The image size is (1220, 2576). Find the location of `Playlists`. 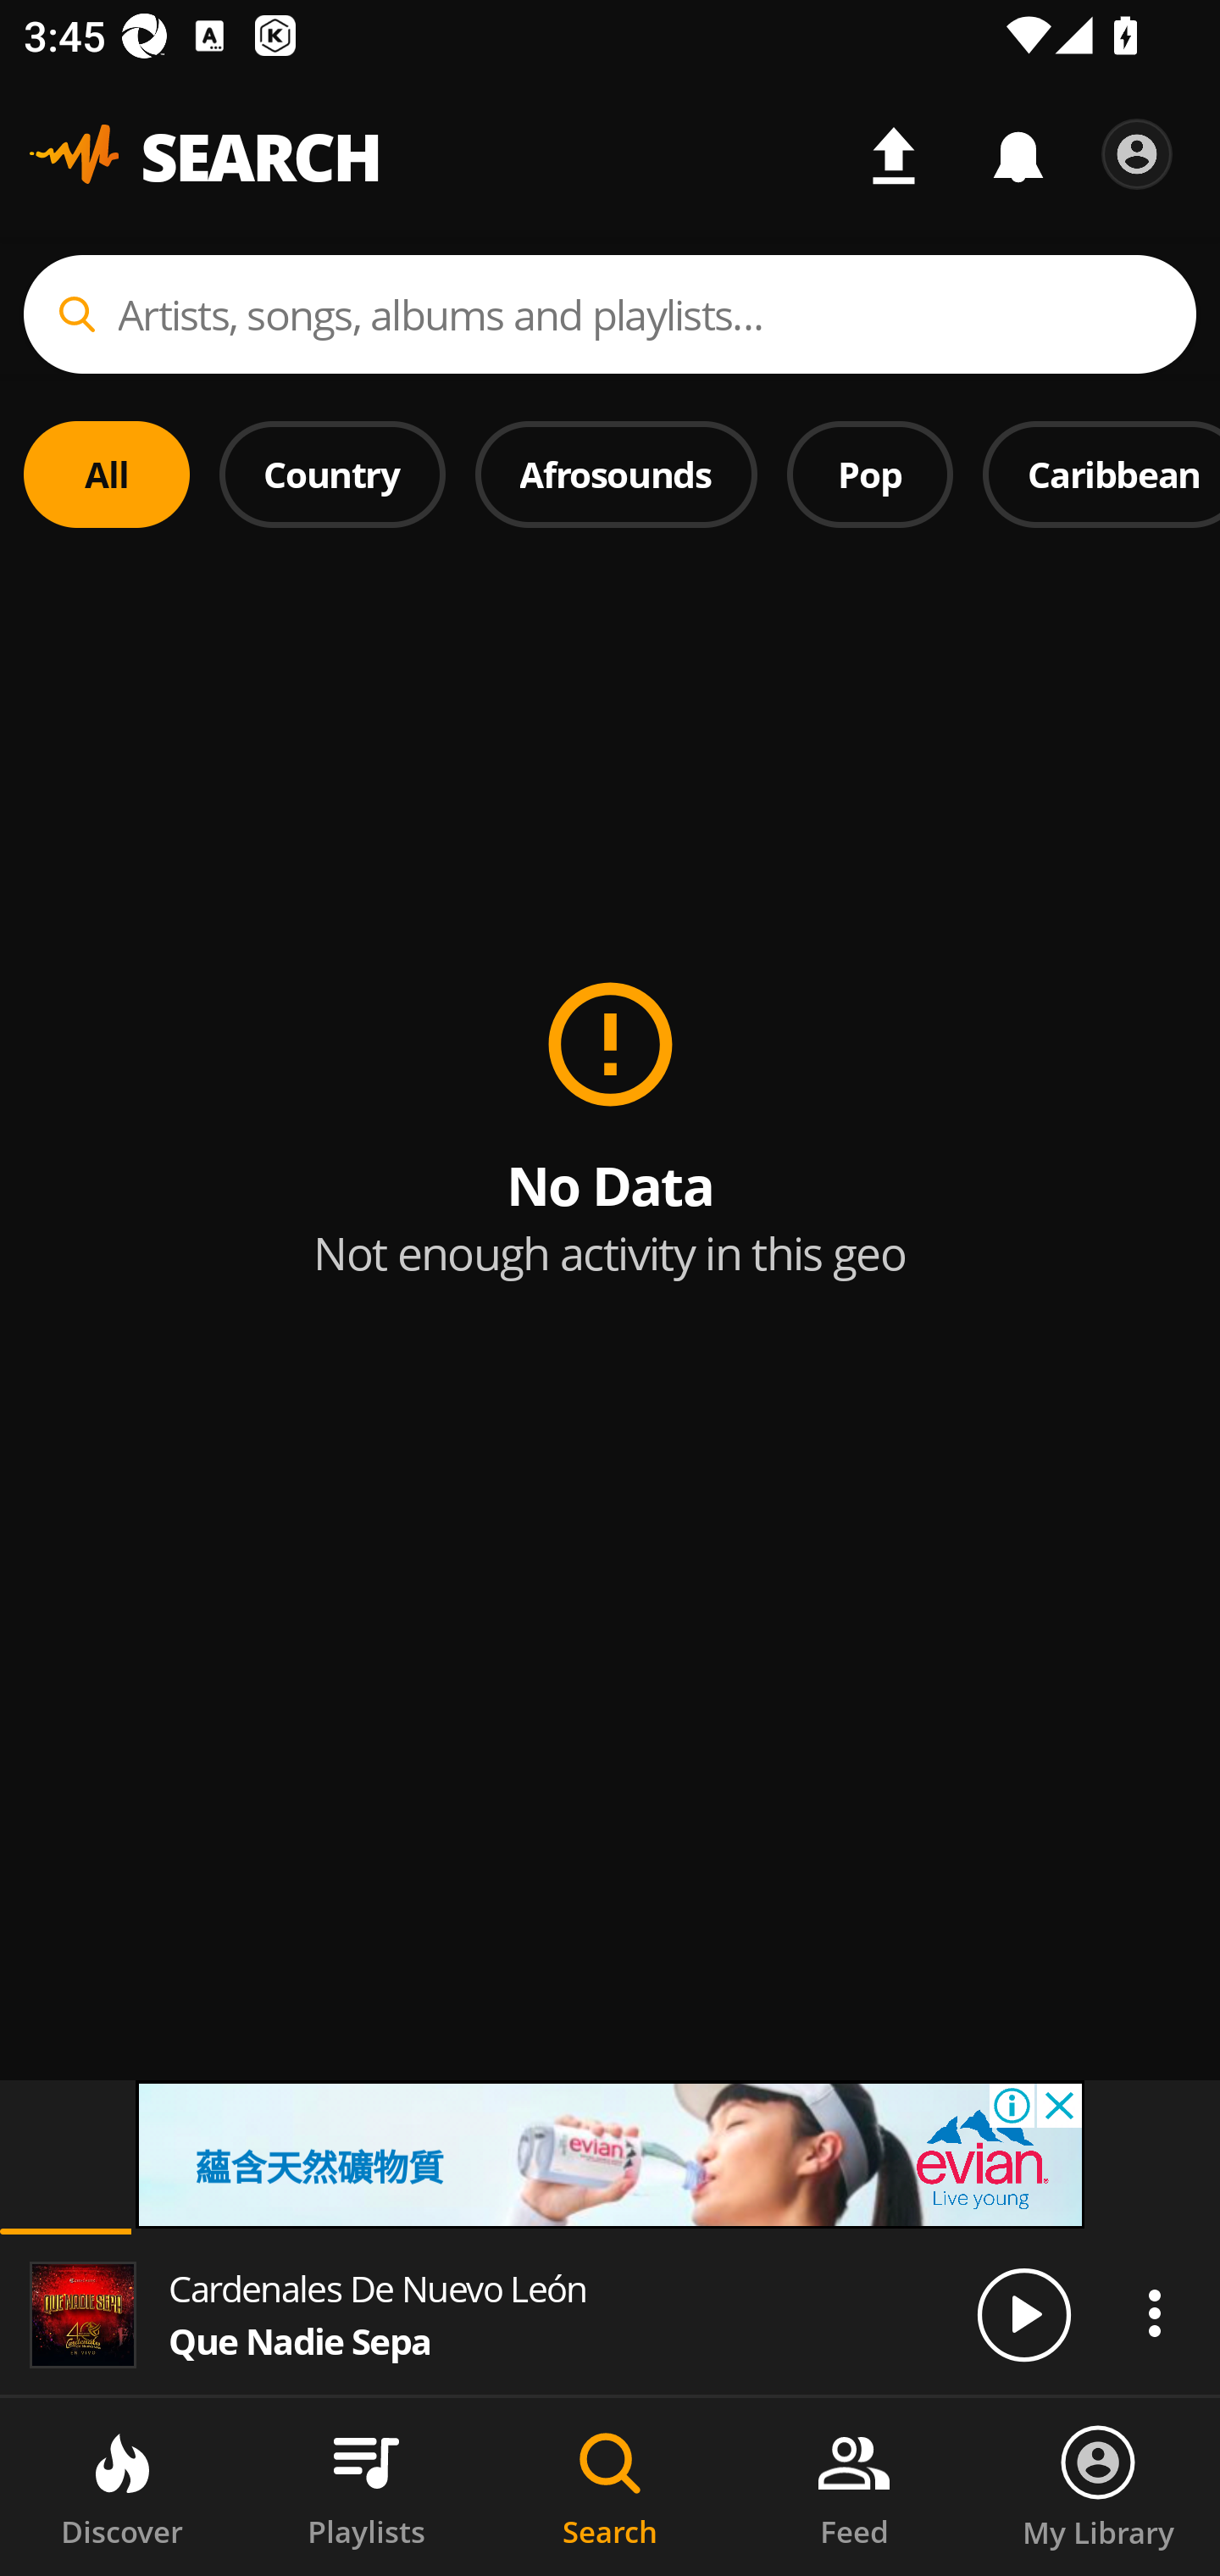

Playlists is located at coordinates (366, 2487).